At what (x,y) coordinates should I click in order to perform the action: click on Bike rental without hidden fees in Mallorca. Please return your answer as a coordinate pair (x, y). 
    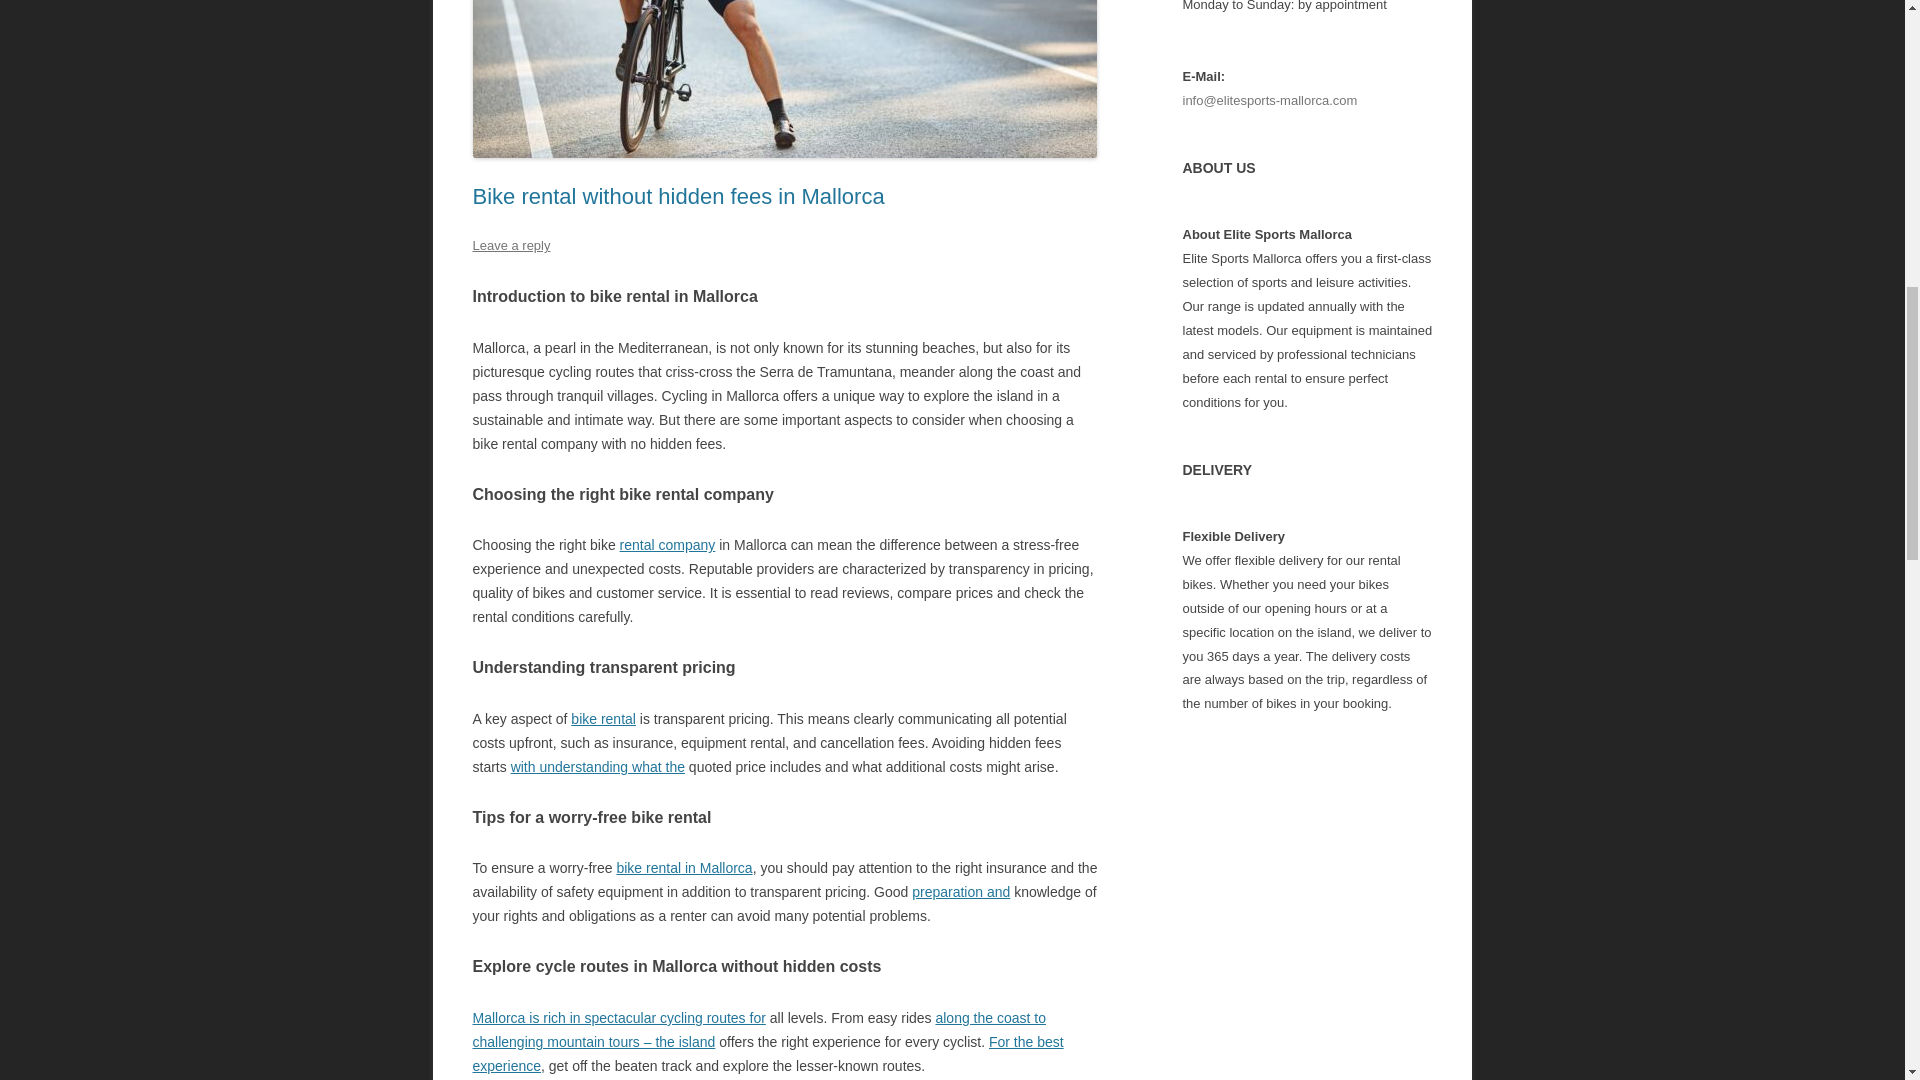
    Looking at the image, I should click on (678, 196).